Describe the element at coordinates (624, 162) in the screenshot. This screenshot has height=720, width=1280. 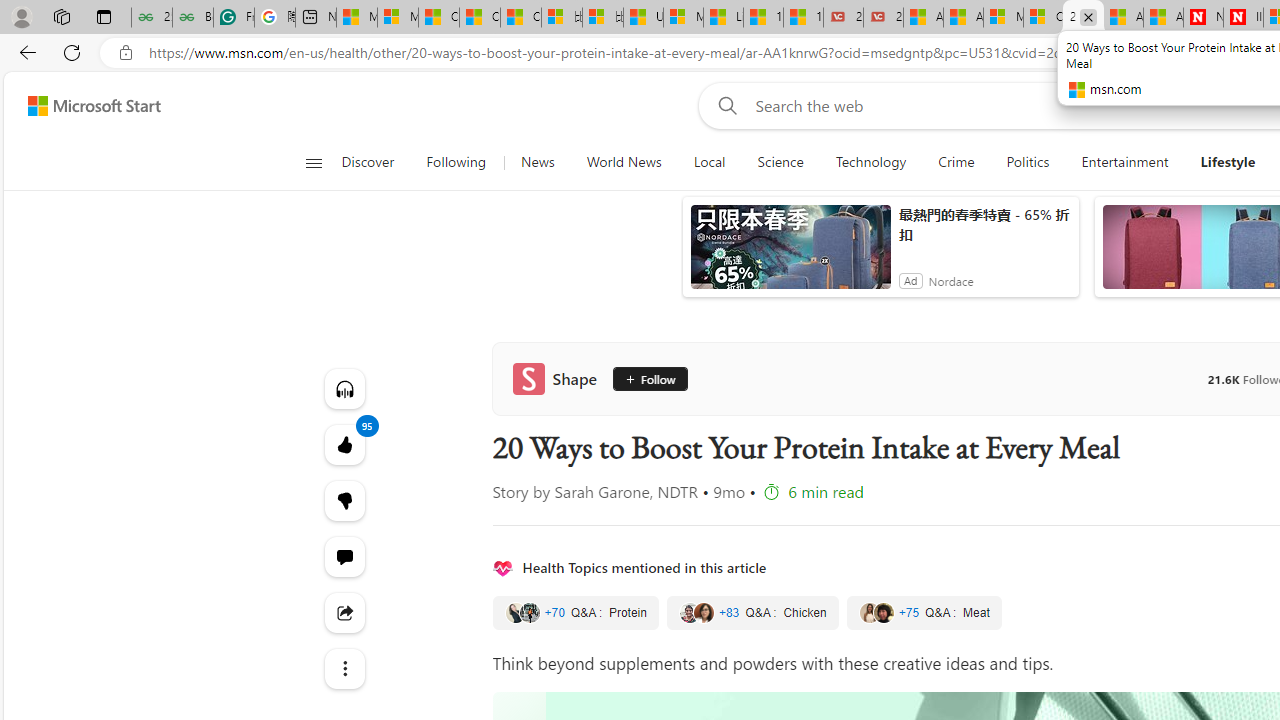
I see `World News` at that location.